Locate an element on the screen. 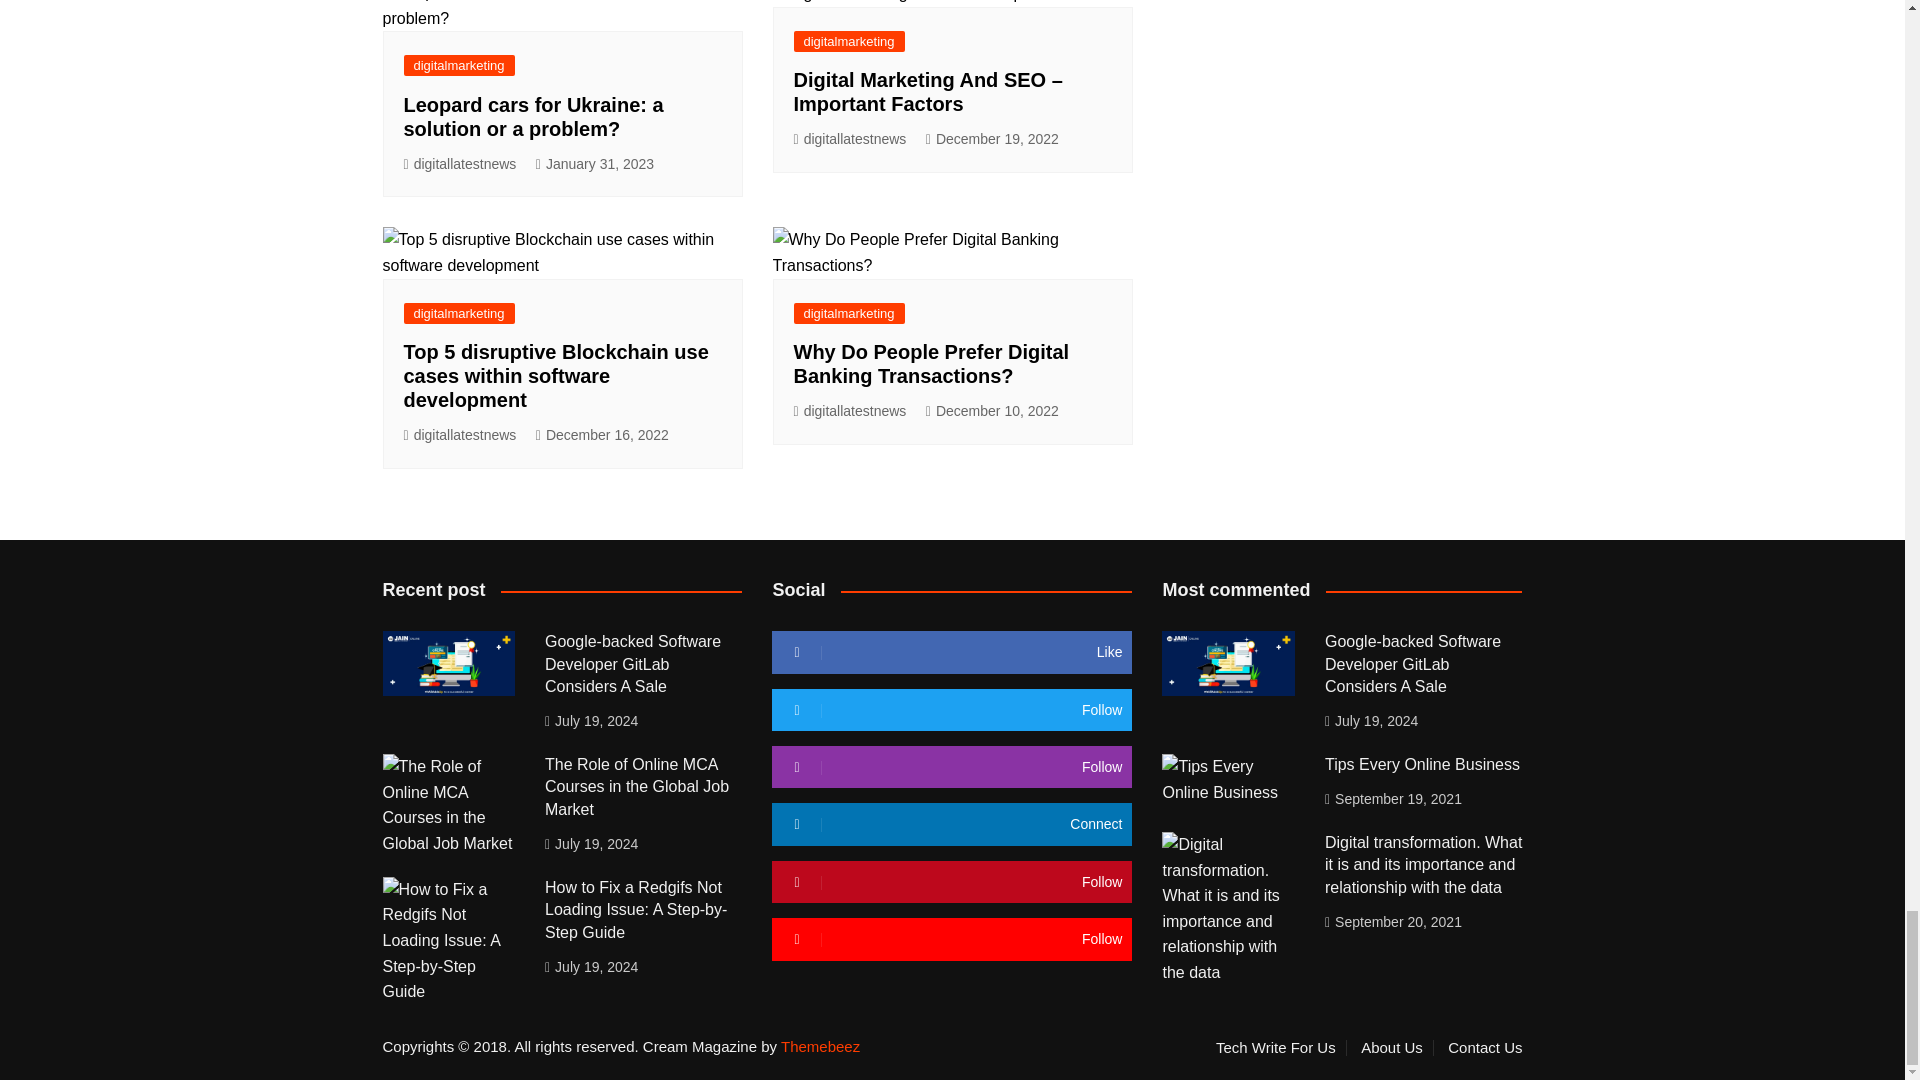  digitalmarketing is located at coordinates (458, 65).